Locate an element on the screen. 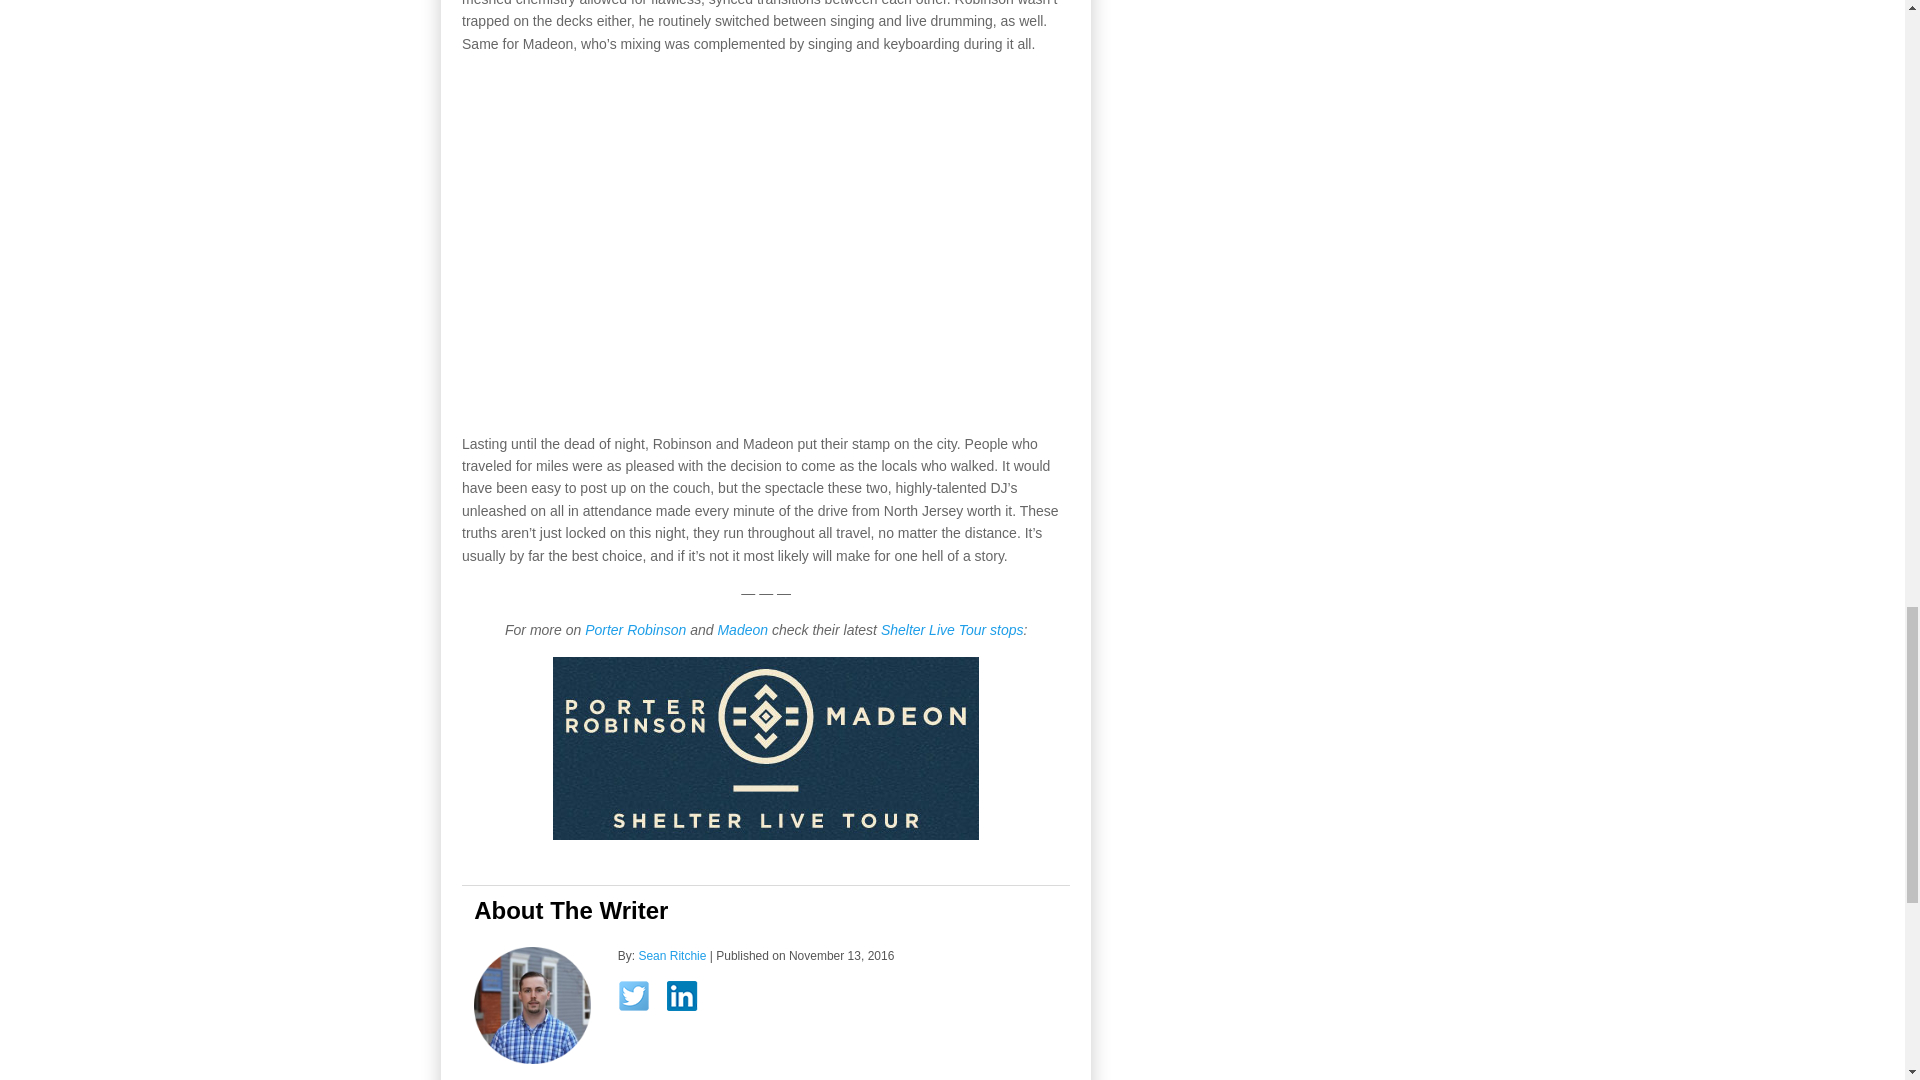 This screenshot has height=1080, width=1920. Twitter: Sean Ritchie is located at coordinates (640, 1001).